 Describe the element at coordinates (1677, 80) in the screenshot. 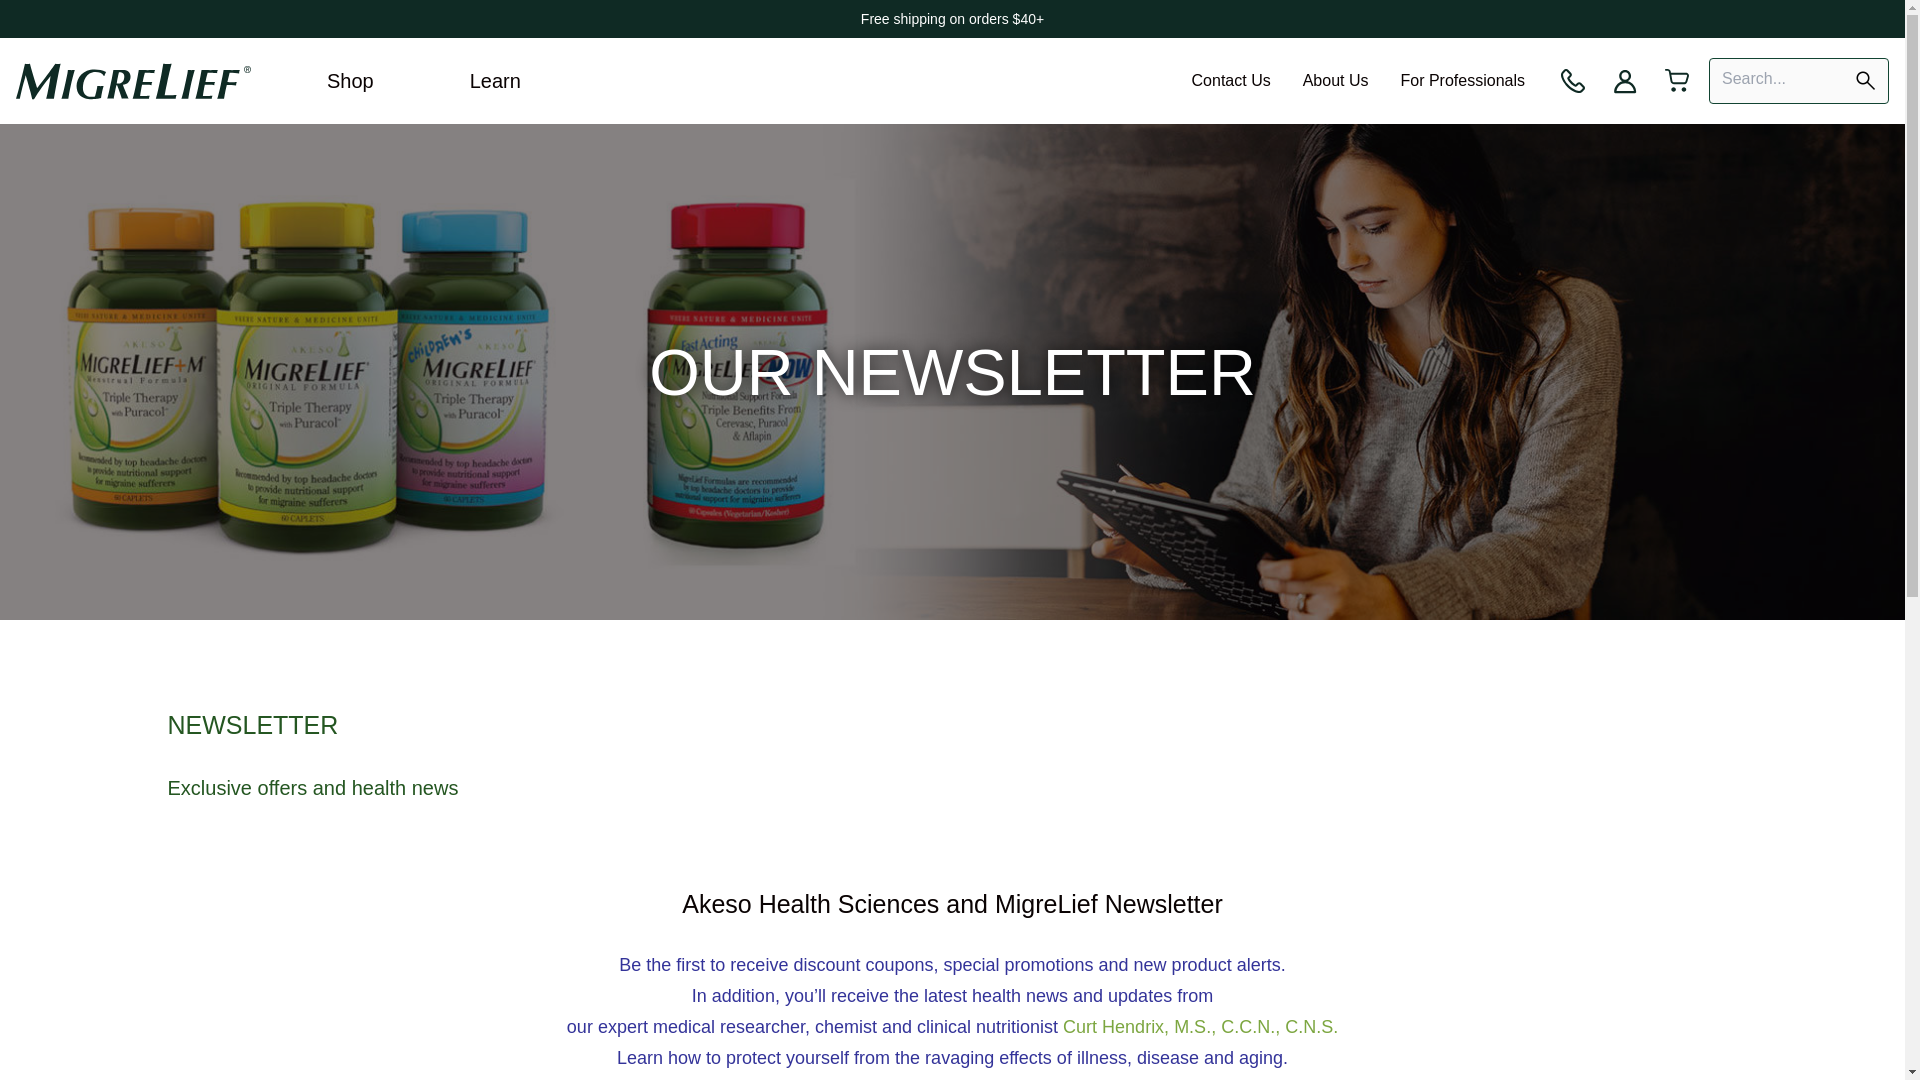

I see `View your cart` at that location.